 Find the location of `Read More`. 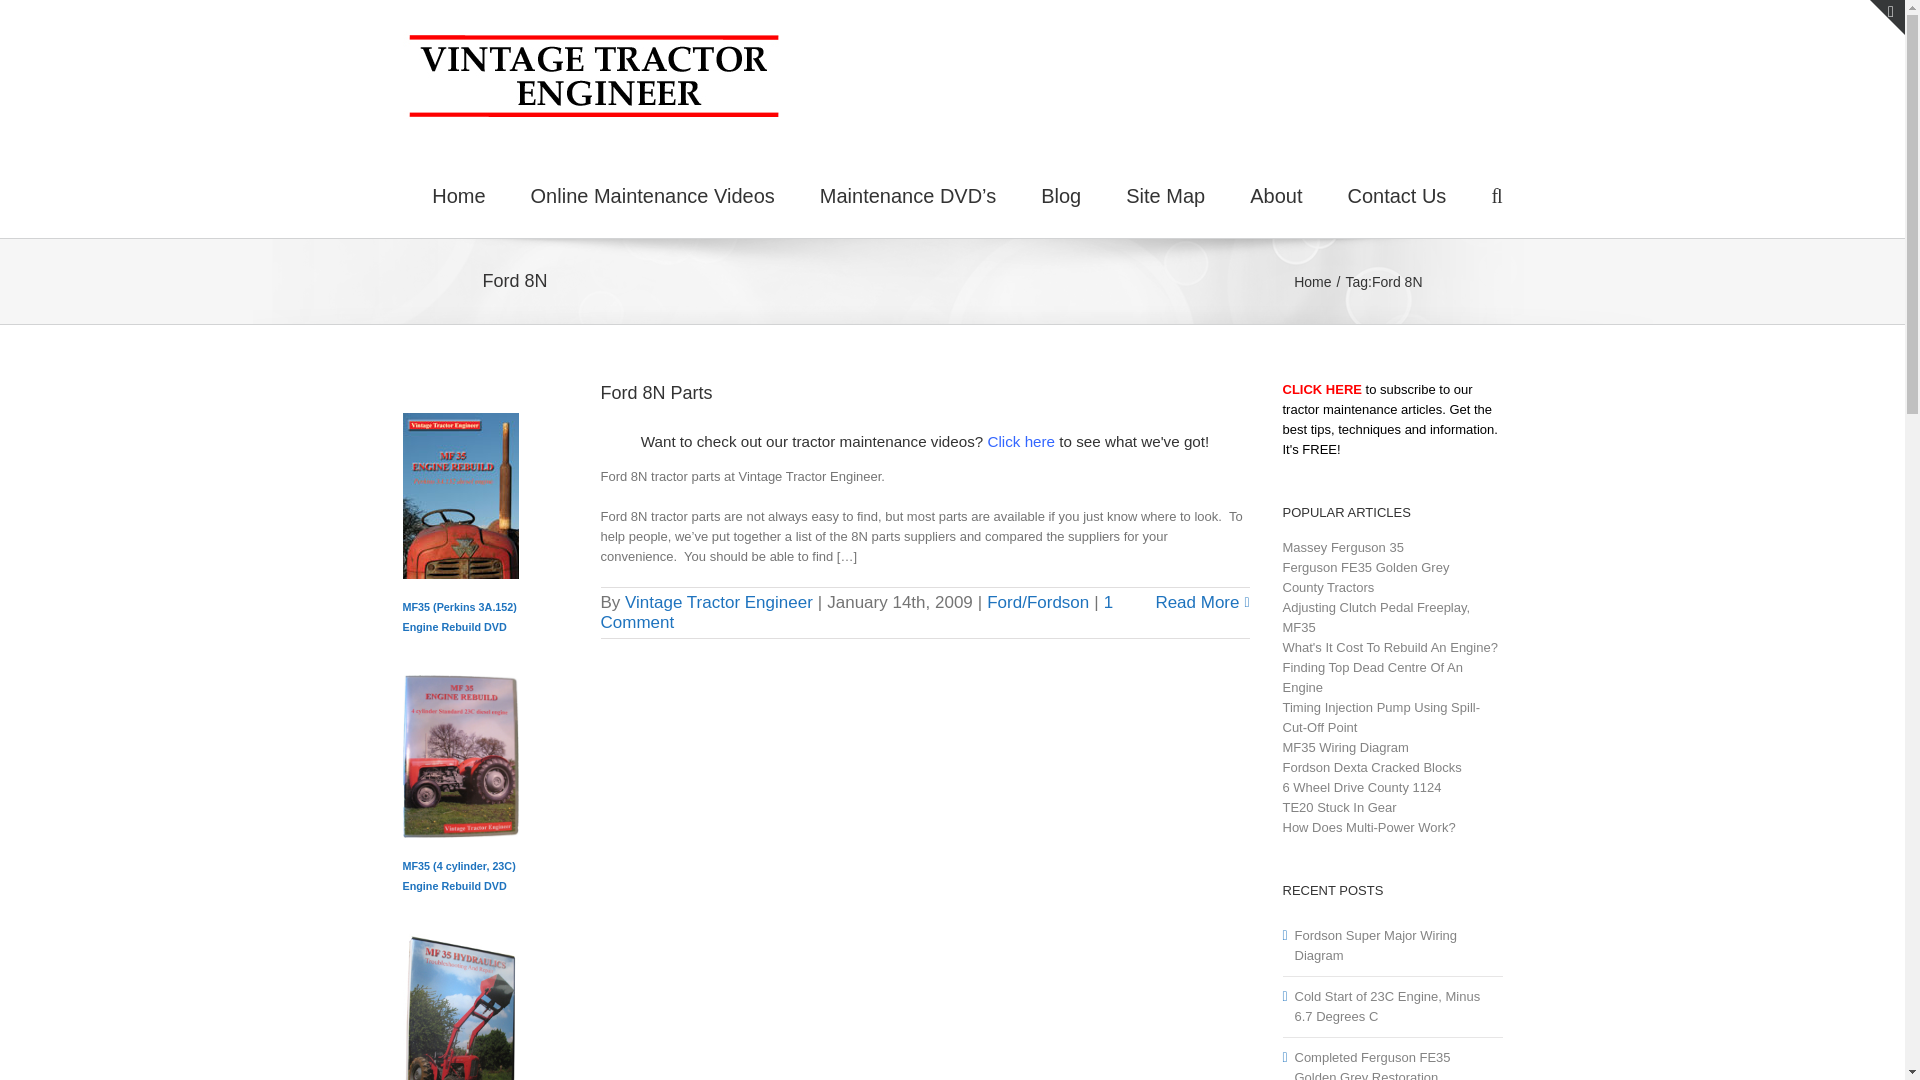

Read More is located at coordinates (1196, 602).